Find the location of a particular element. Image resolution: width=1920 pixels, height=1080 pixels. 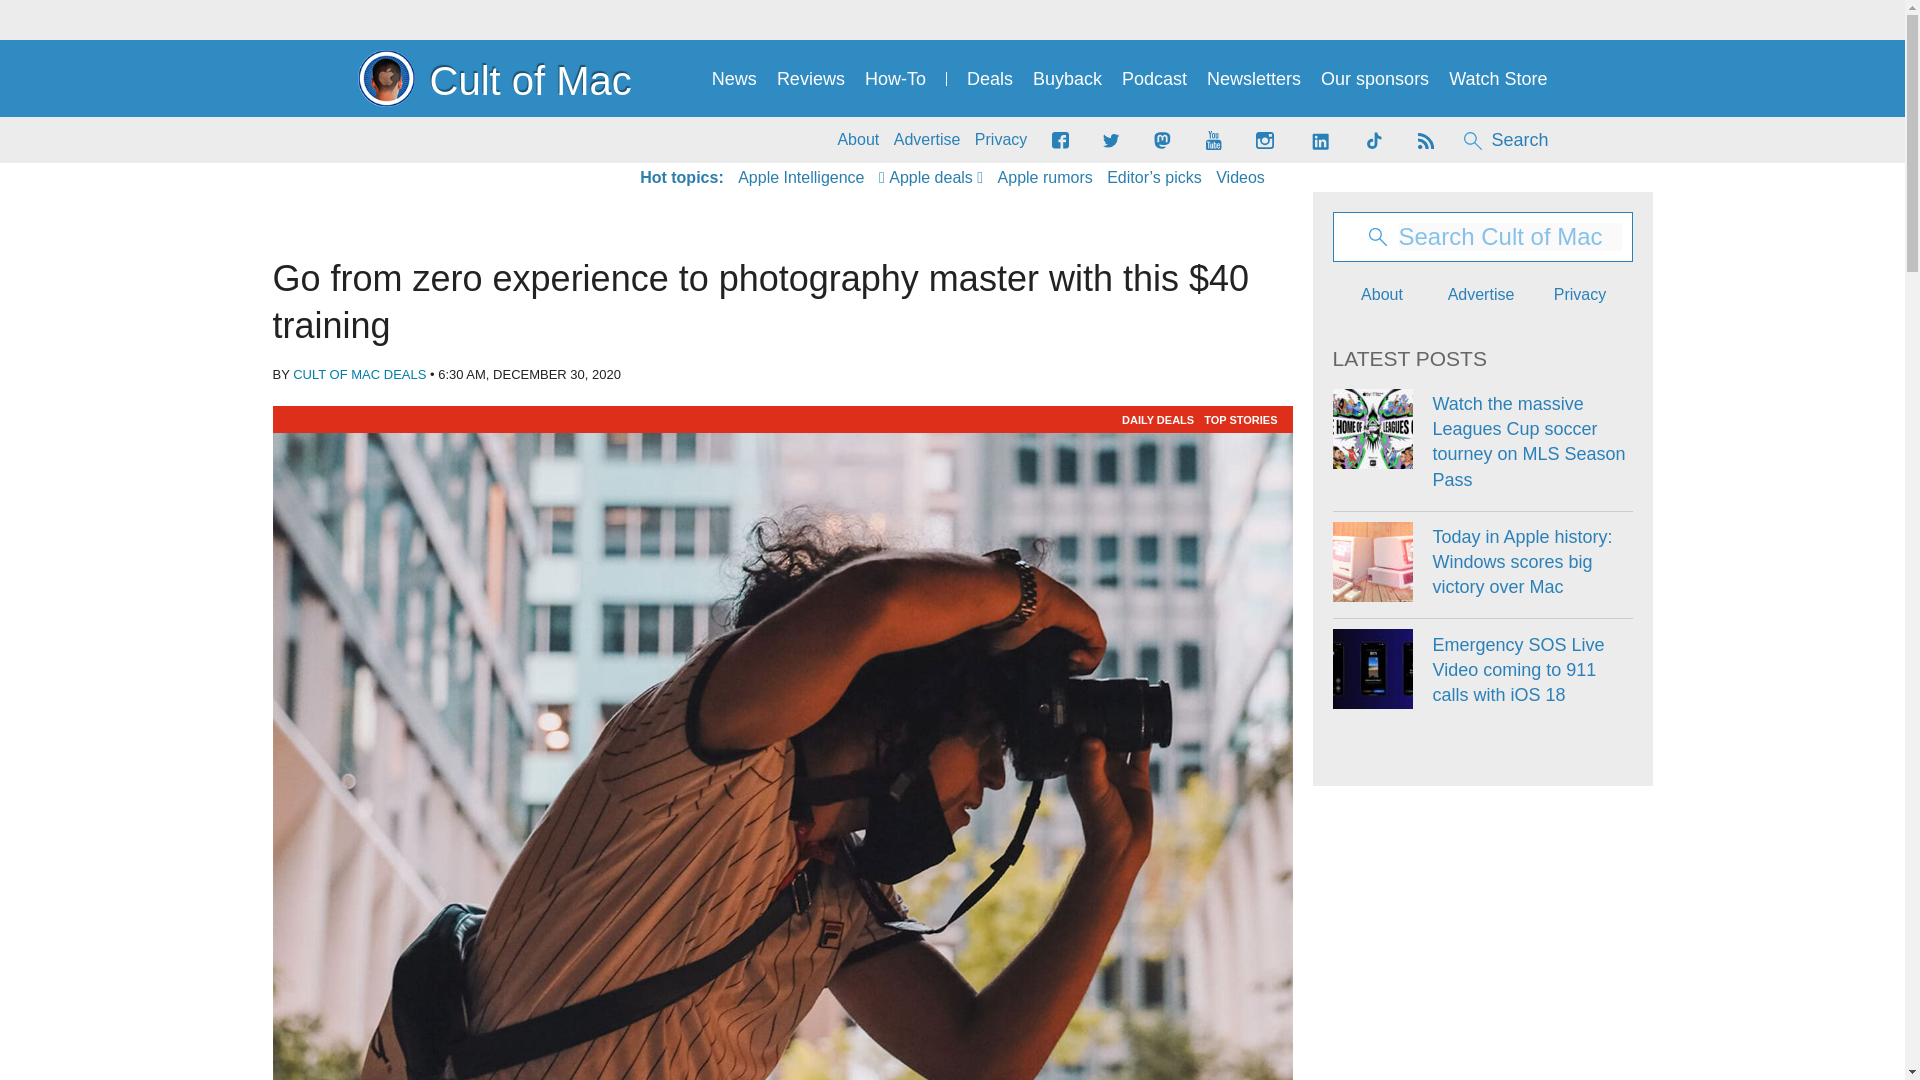

Apple Intelligence is located at coordinates (800, 178).